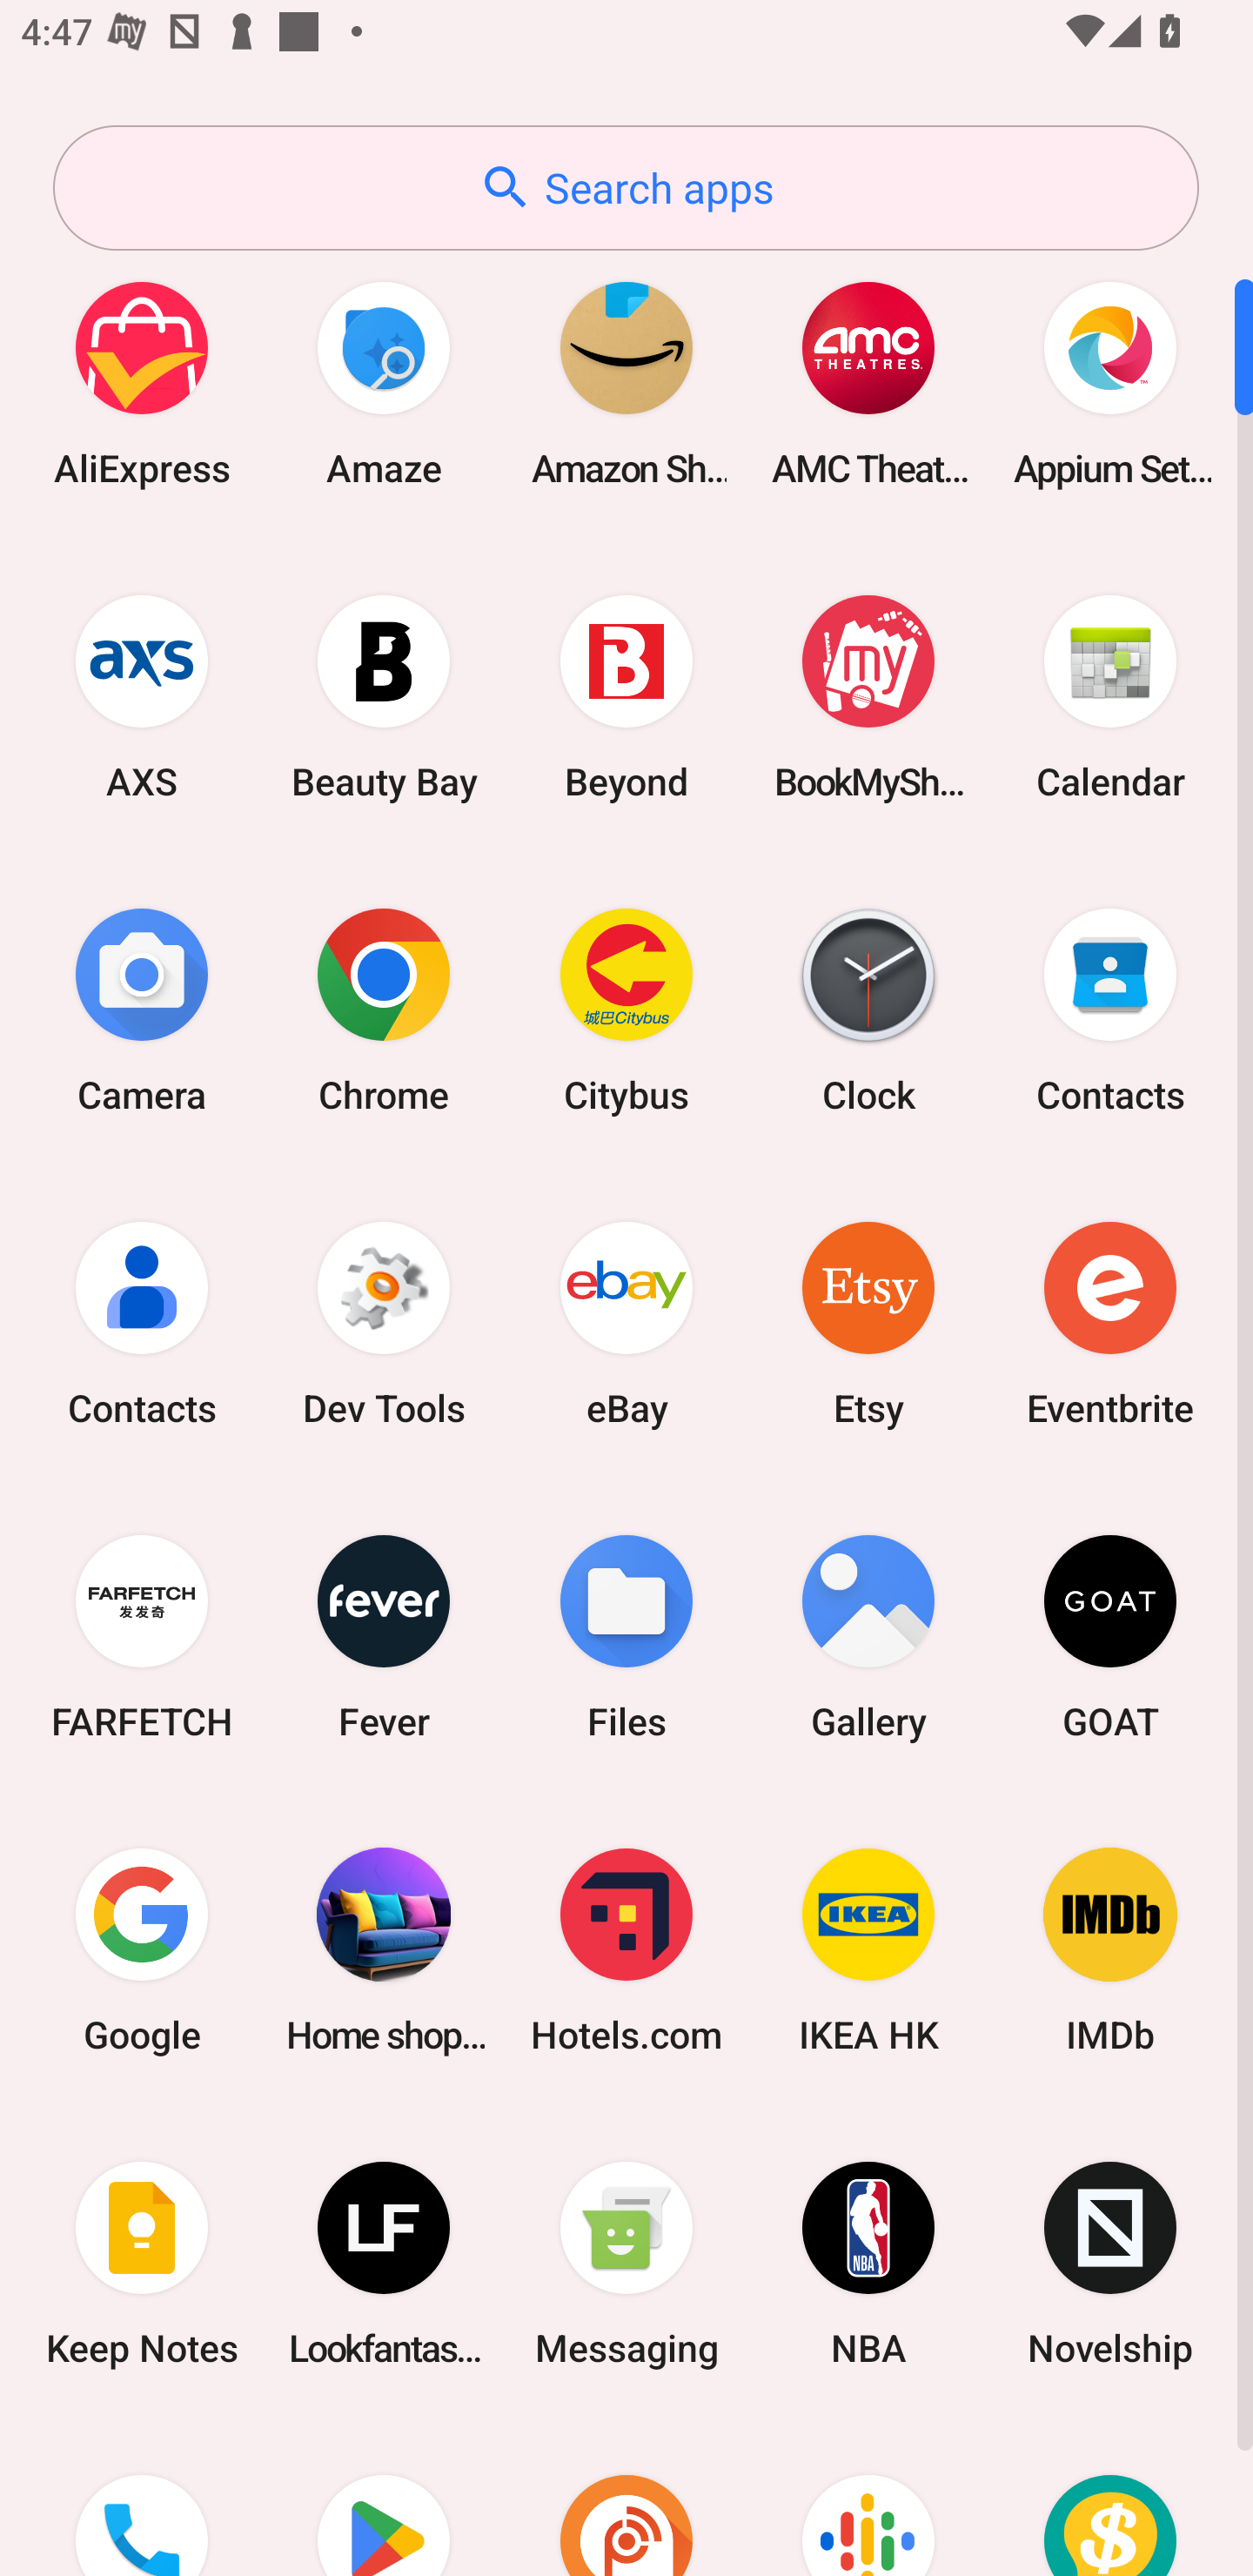 The height and width of the screenshot is (2576, 1253). Describe the element at coordinates (384, 2499) in the screenshot. I see `Play Store` at that location.